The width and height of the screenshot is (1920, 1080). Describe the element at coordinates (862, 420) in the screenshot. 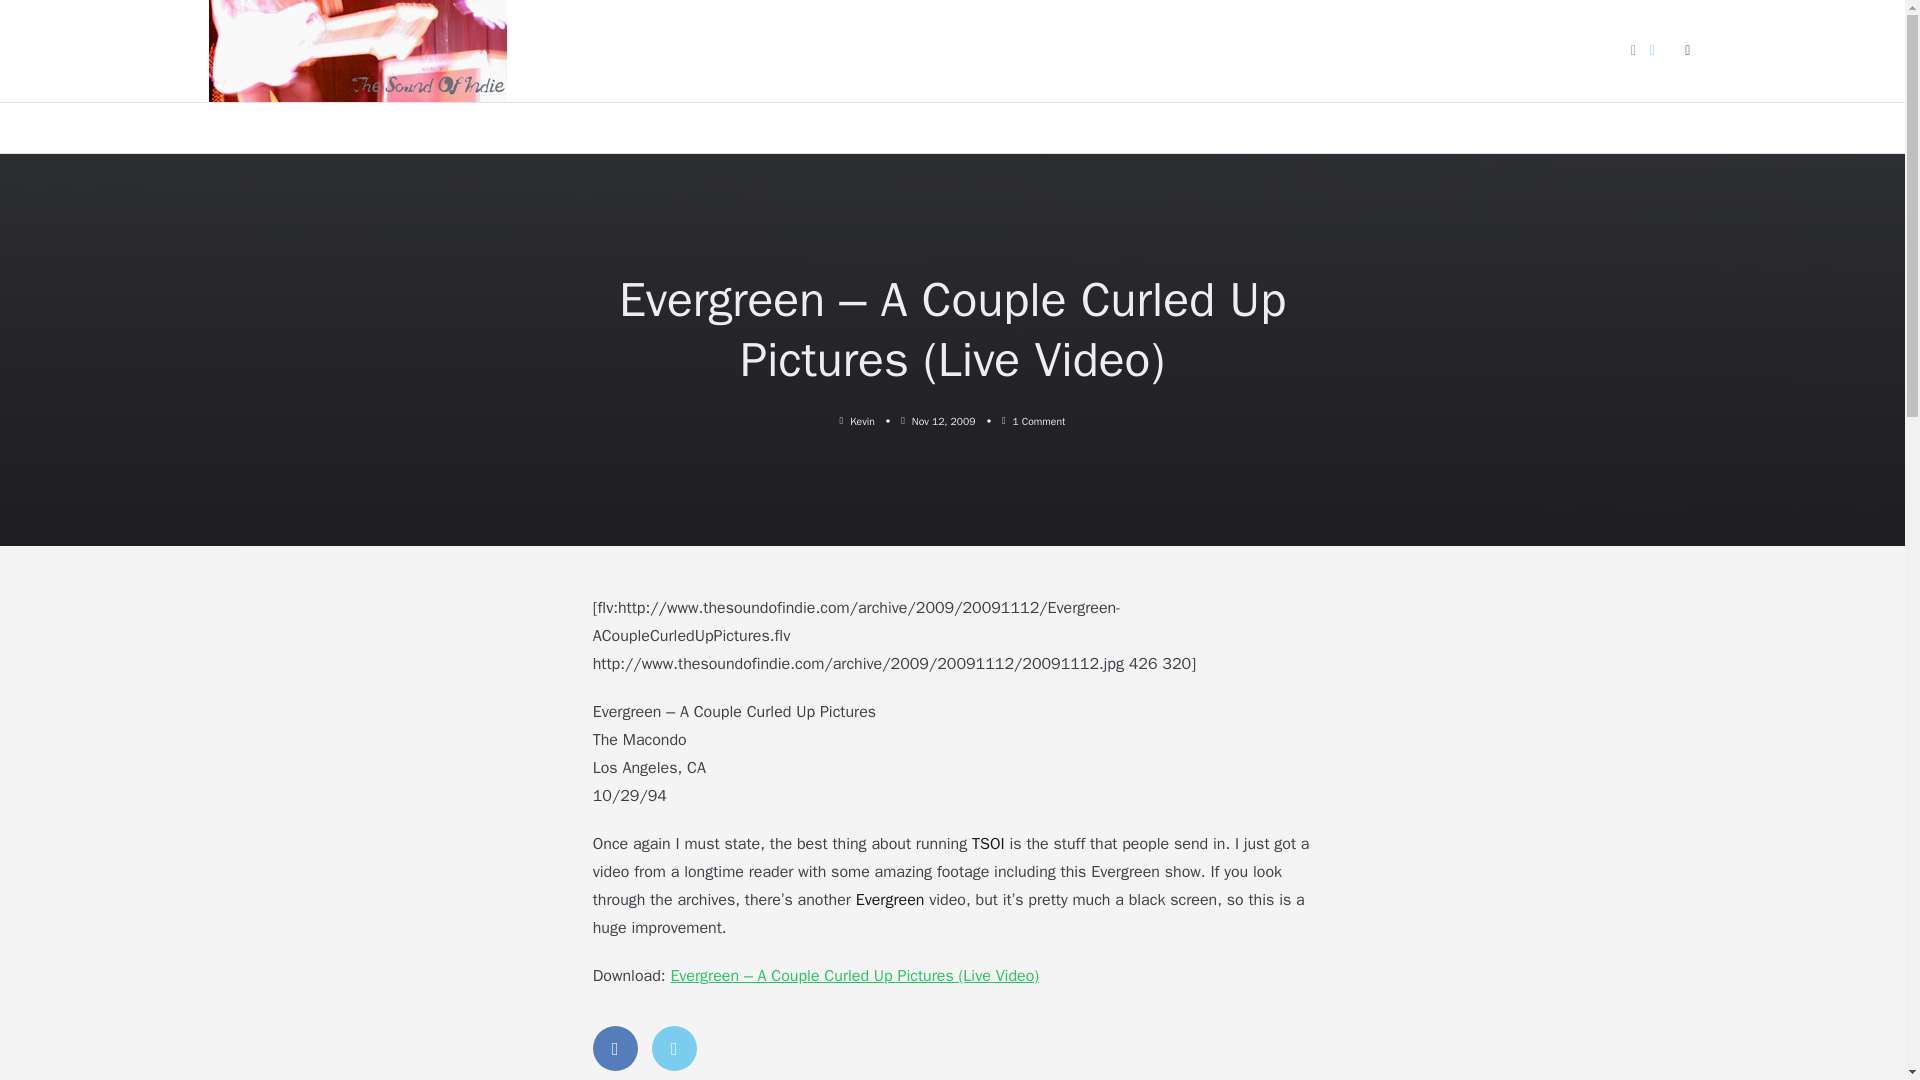

I see `Kevin` at that location.